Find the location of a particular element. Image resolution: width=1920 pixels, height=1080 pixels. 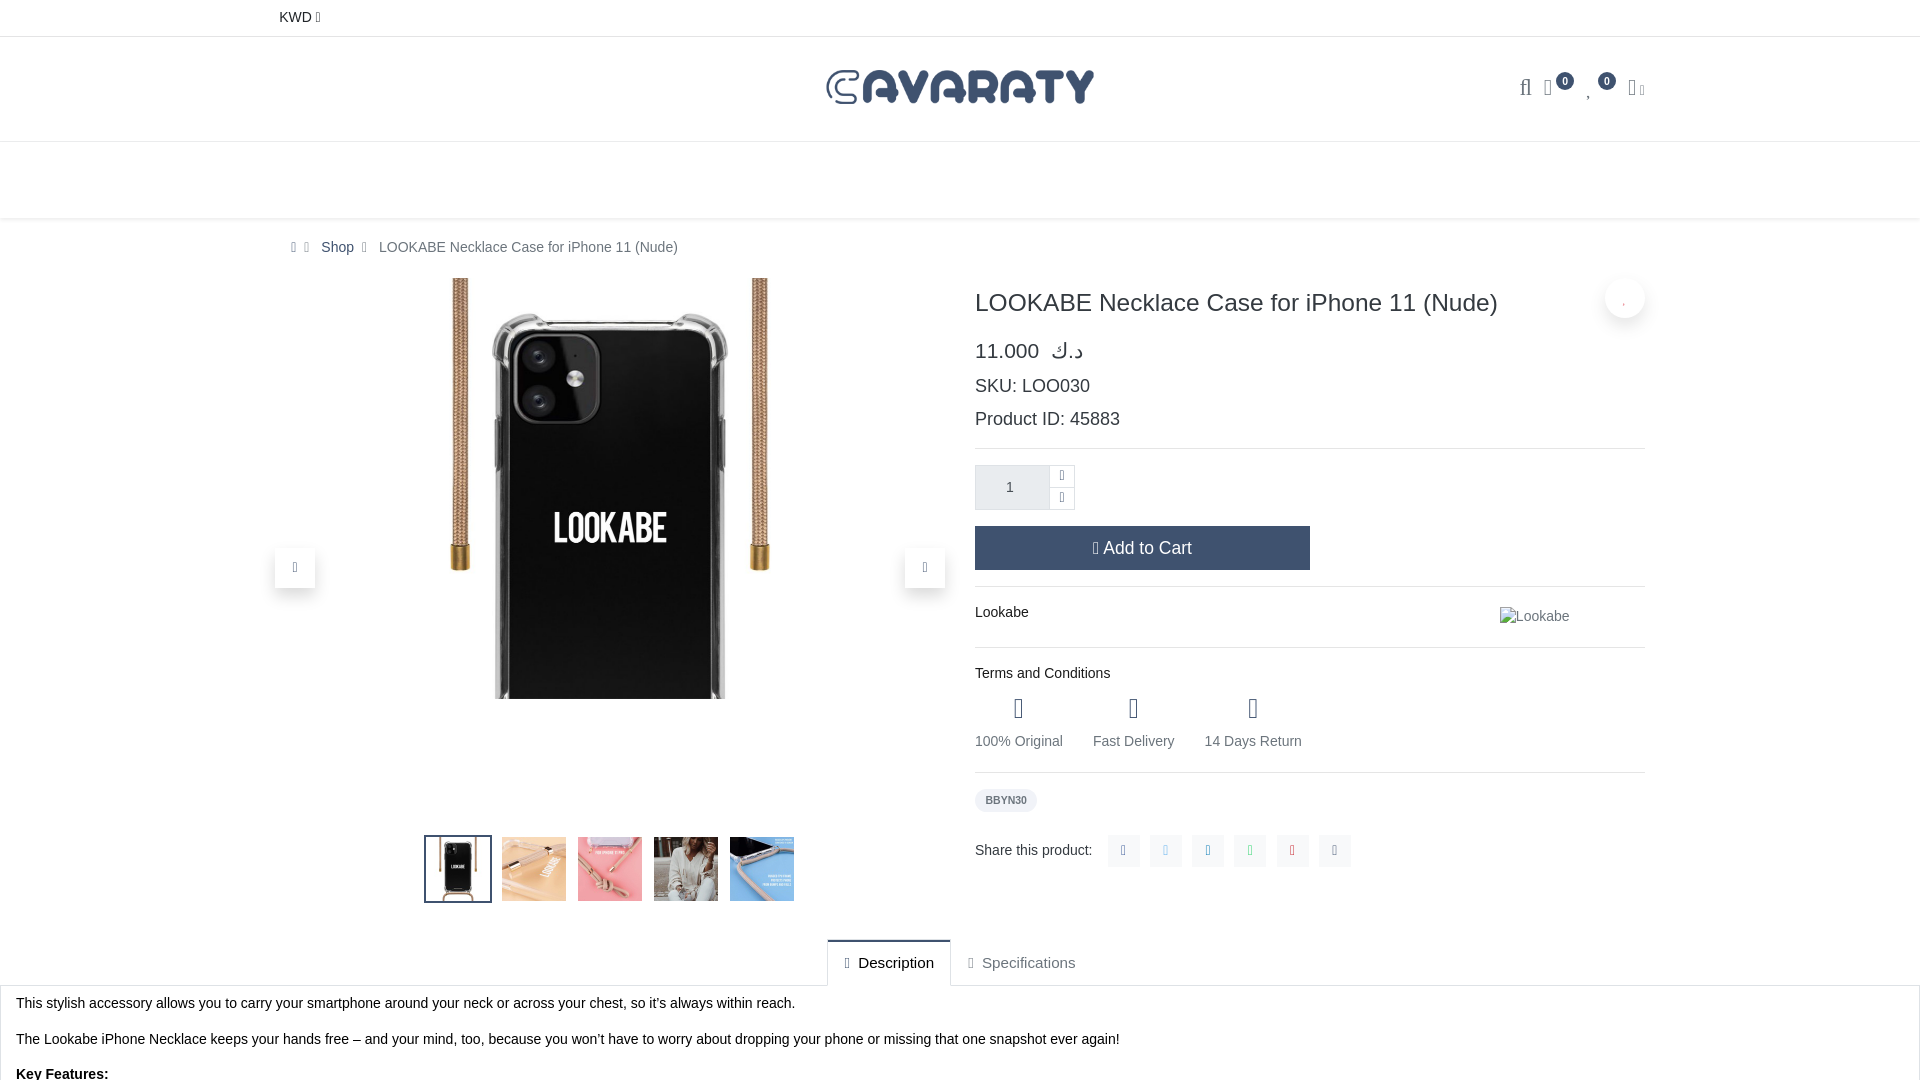

1 is located at coordinates (1025, 487).